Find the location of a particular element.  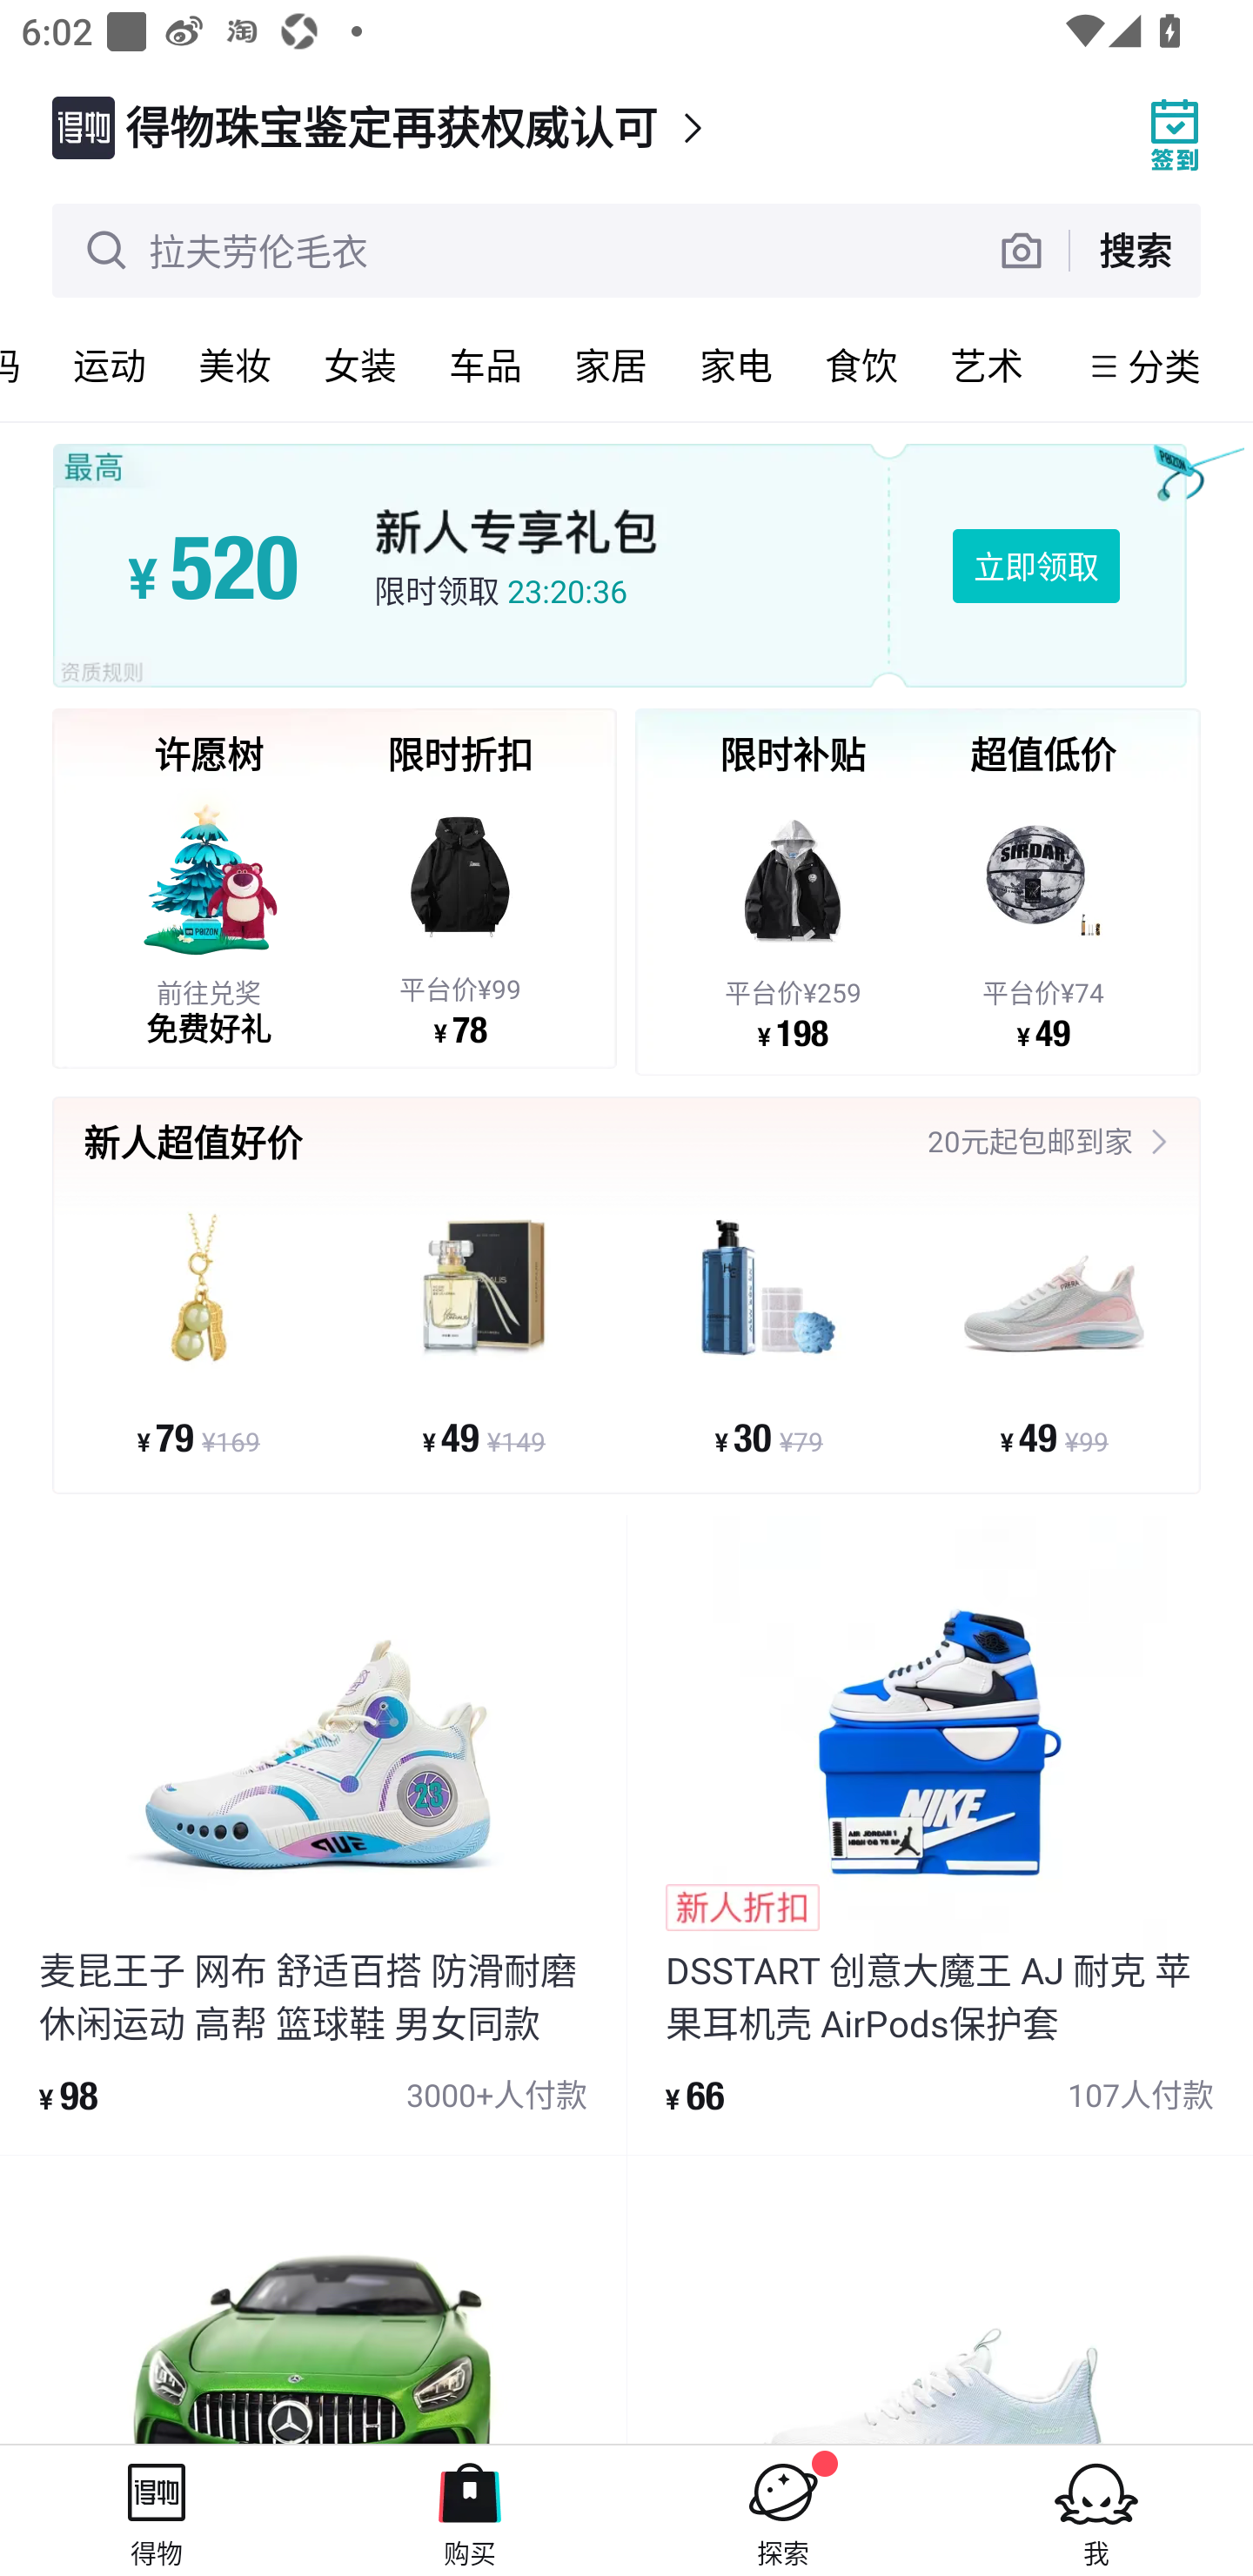

¥ 49 ¥99 is located at coordinates (1053, 1332).